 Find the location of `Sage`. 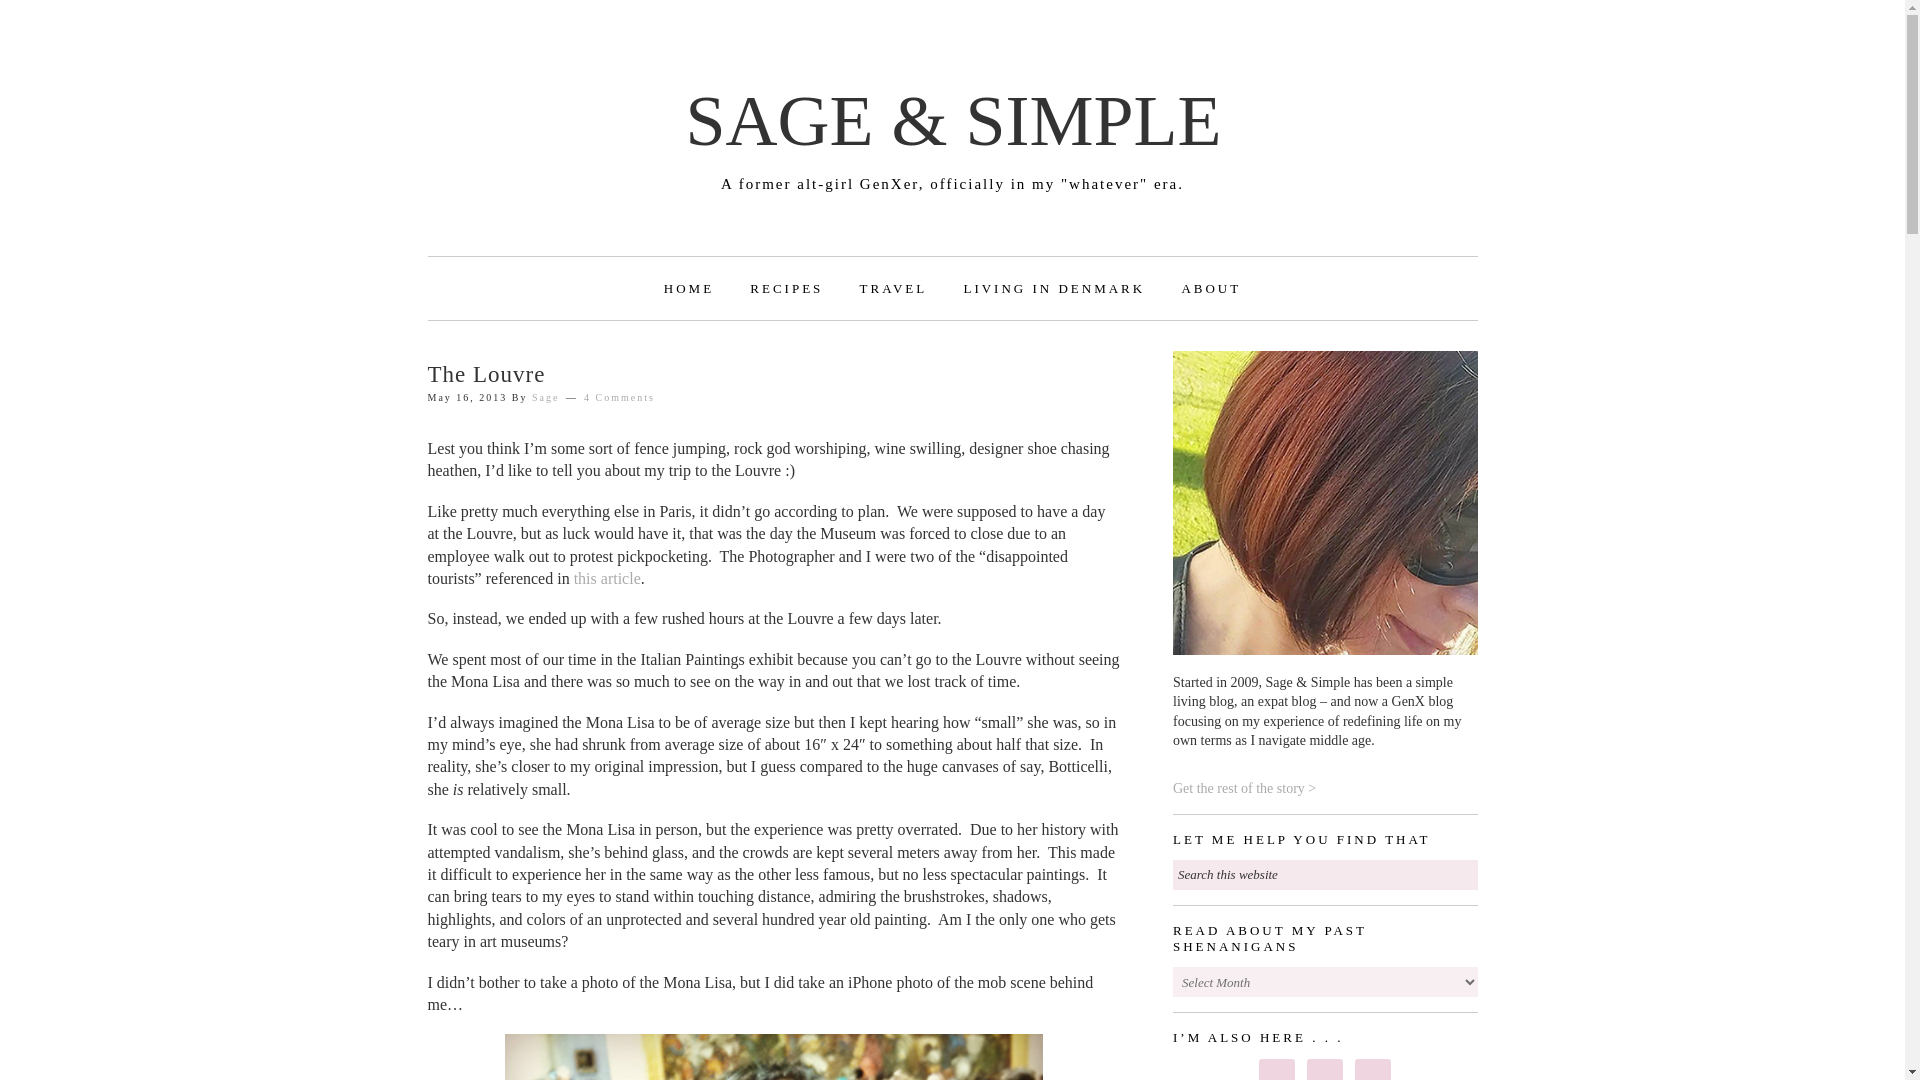

Sage is located at coordinates (544, 397).